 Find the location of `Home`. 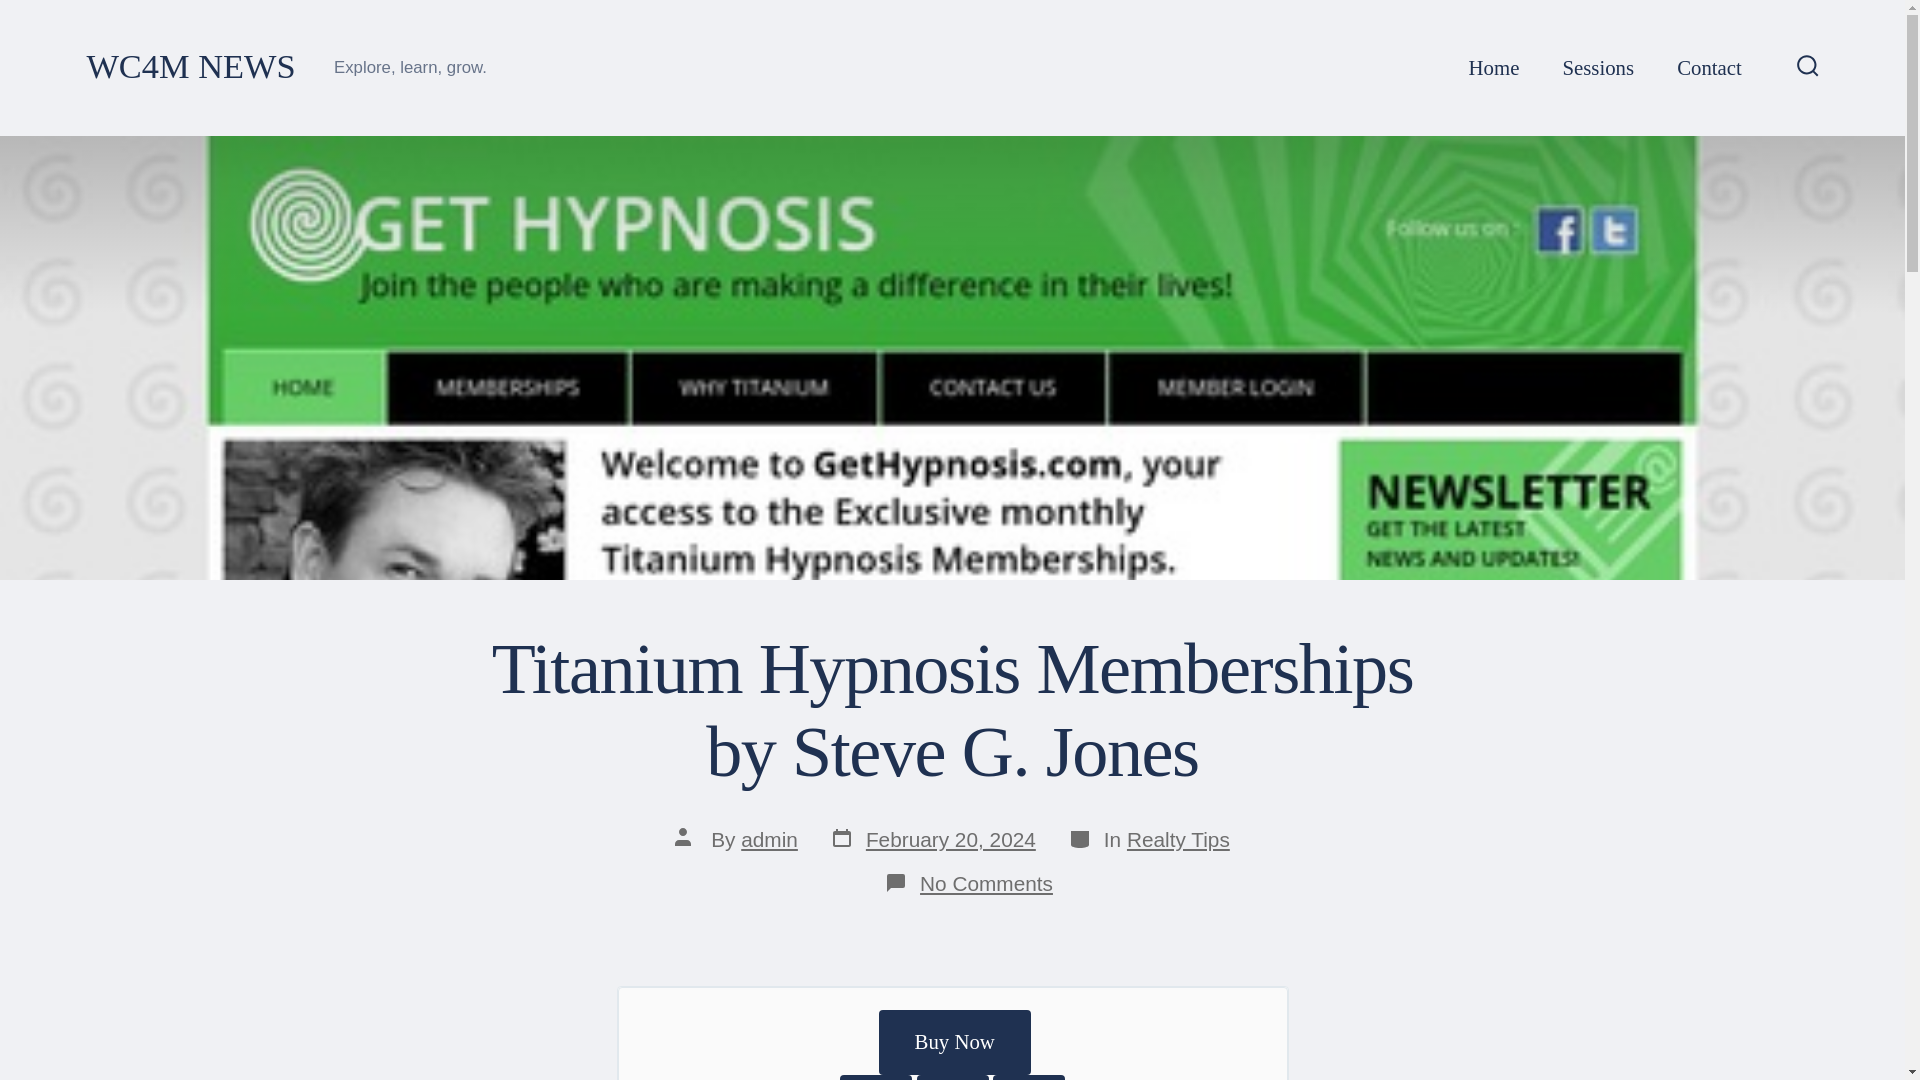

Home is located at coordinates (1494, 68).